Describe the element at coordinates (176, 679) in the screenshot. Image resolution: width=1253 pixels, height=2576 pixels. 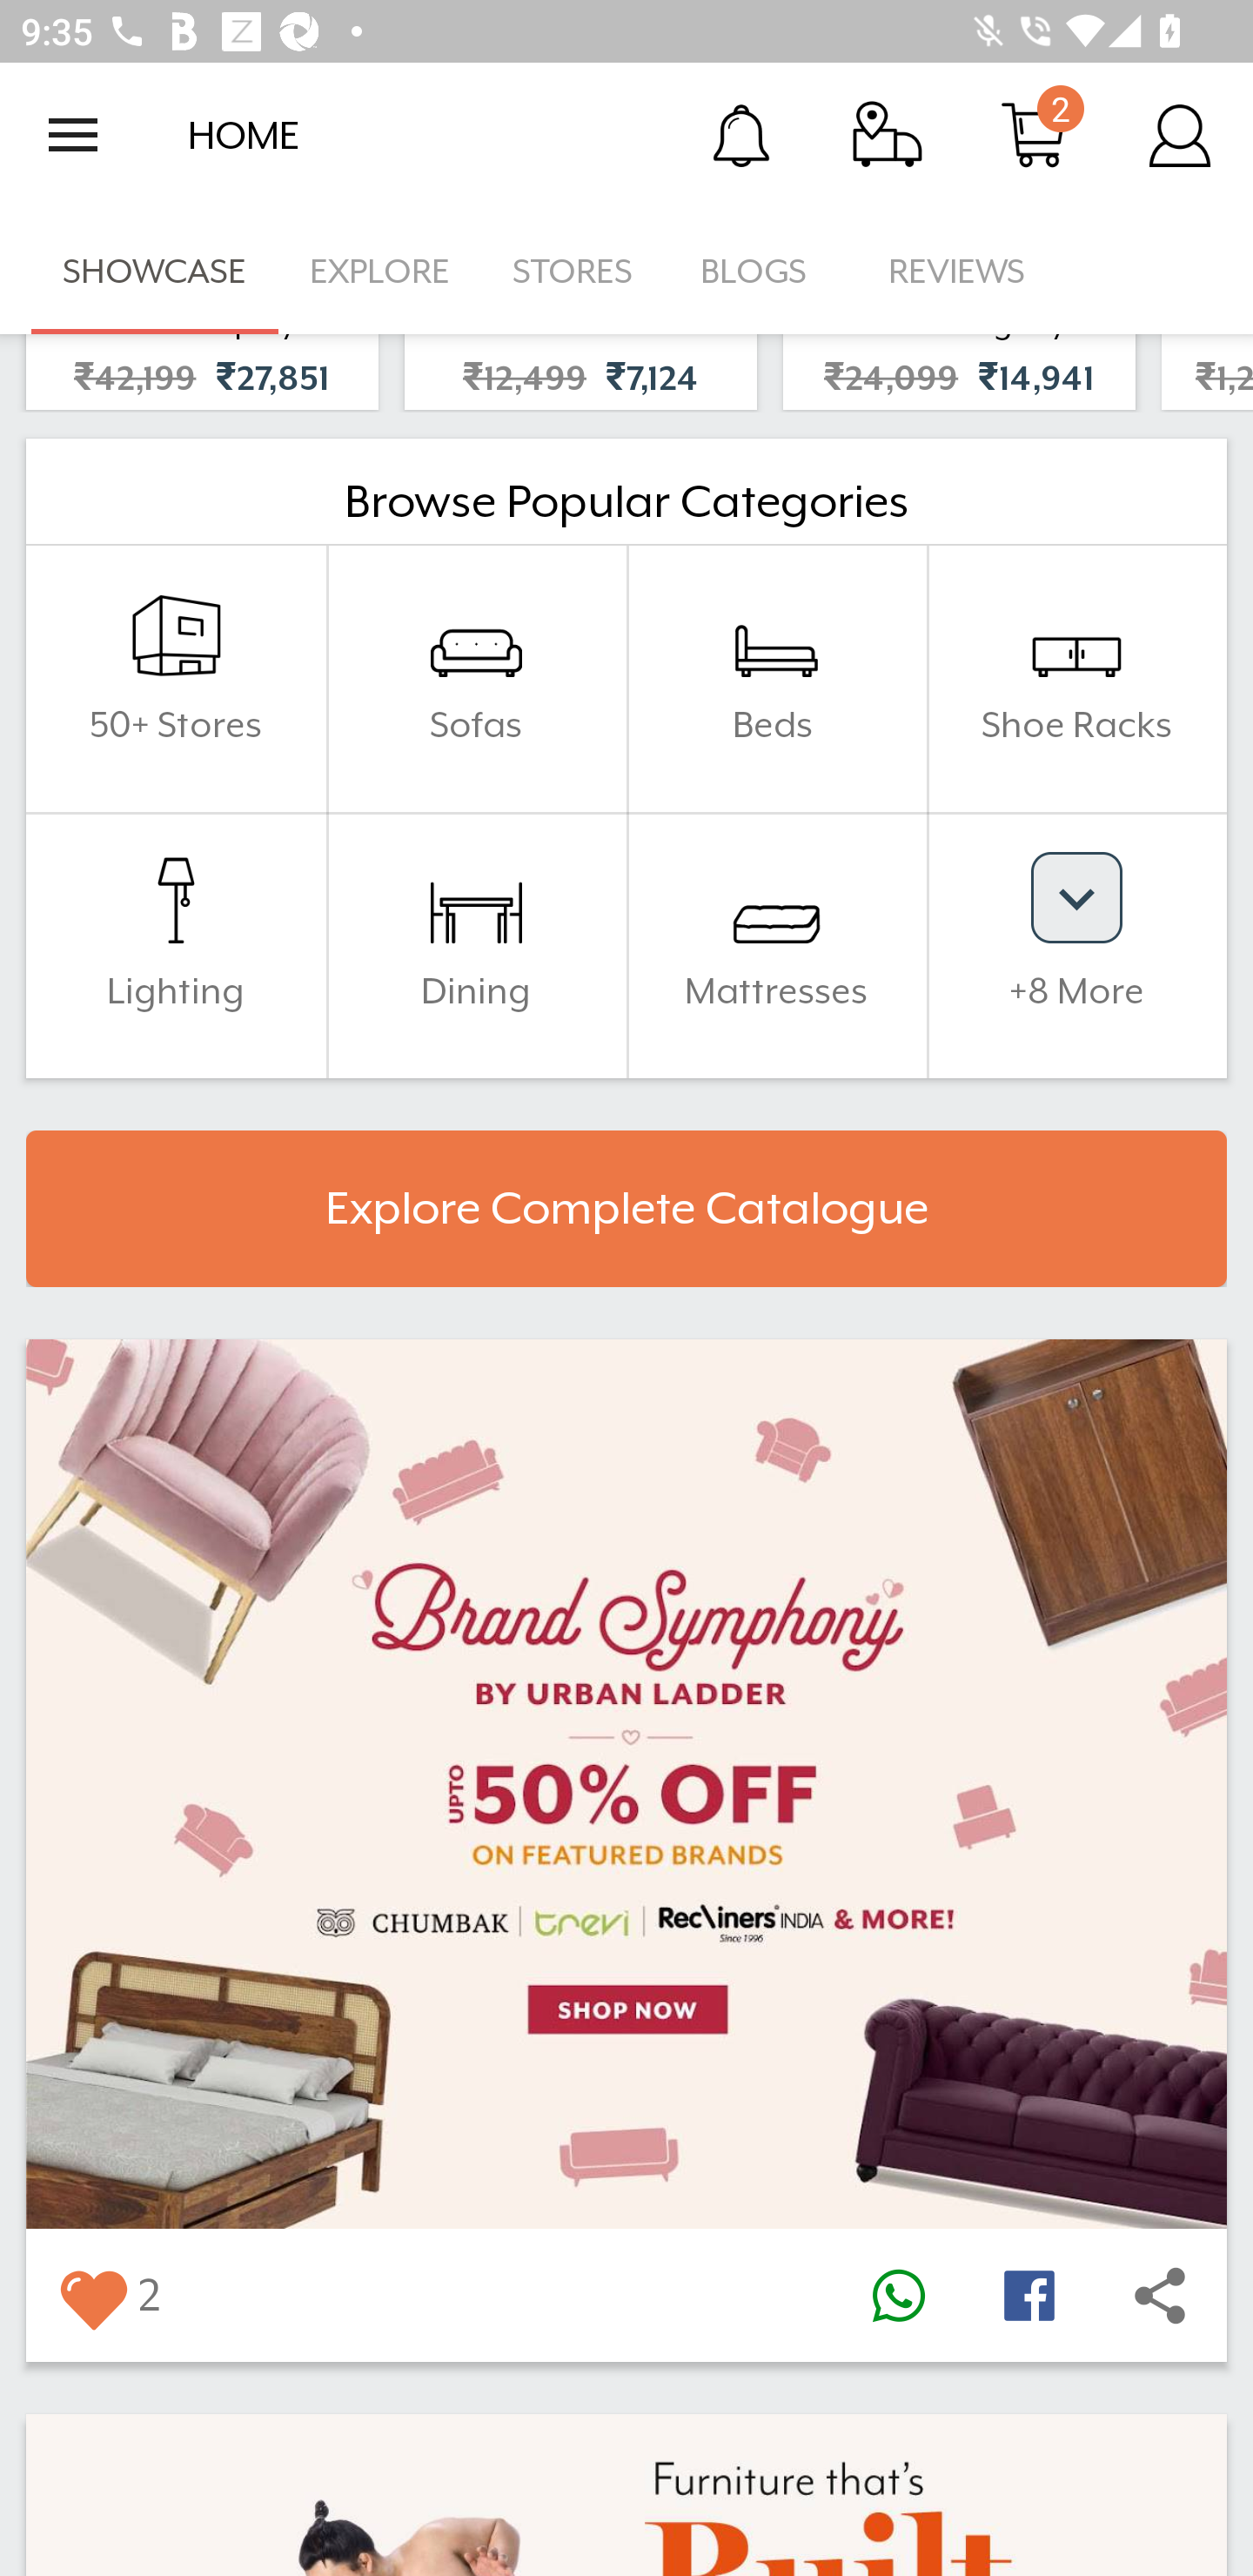
I see `50+ Stores` at that location.